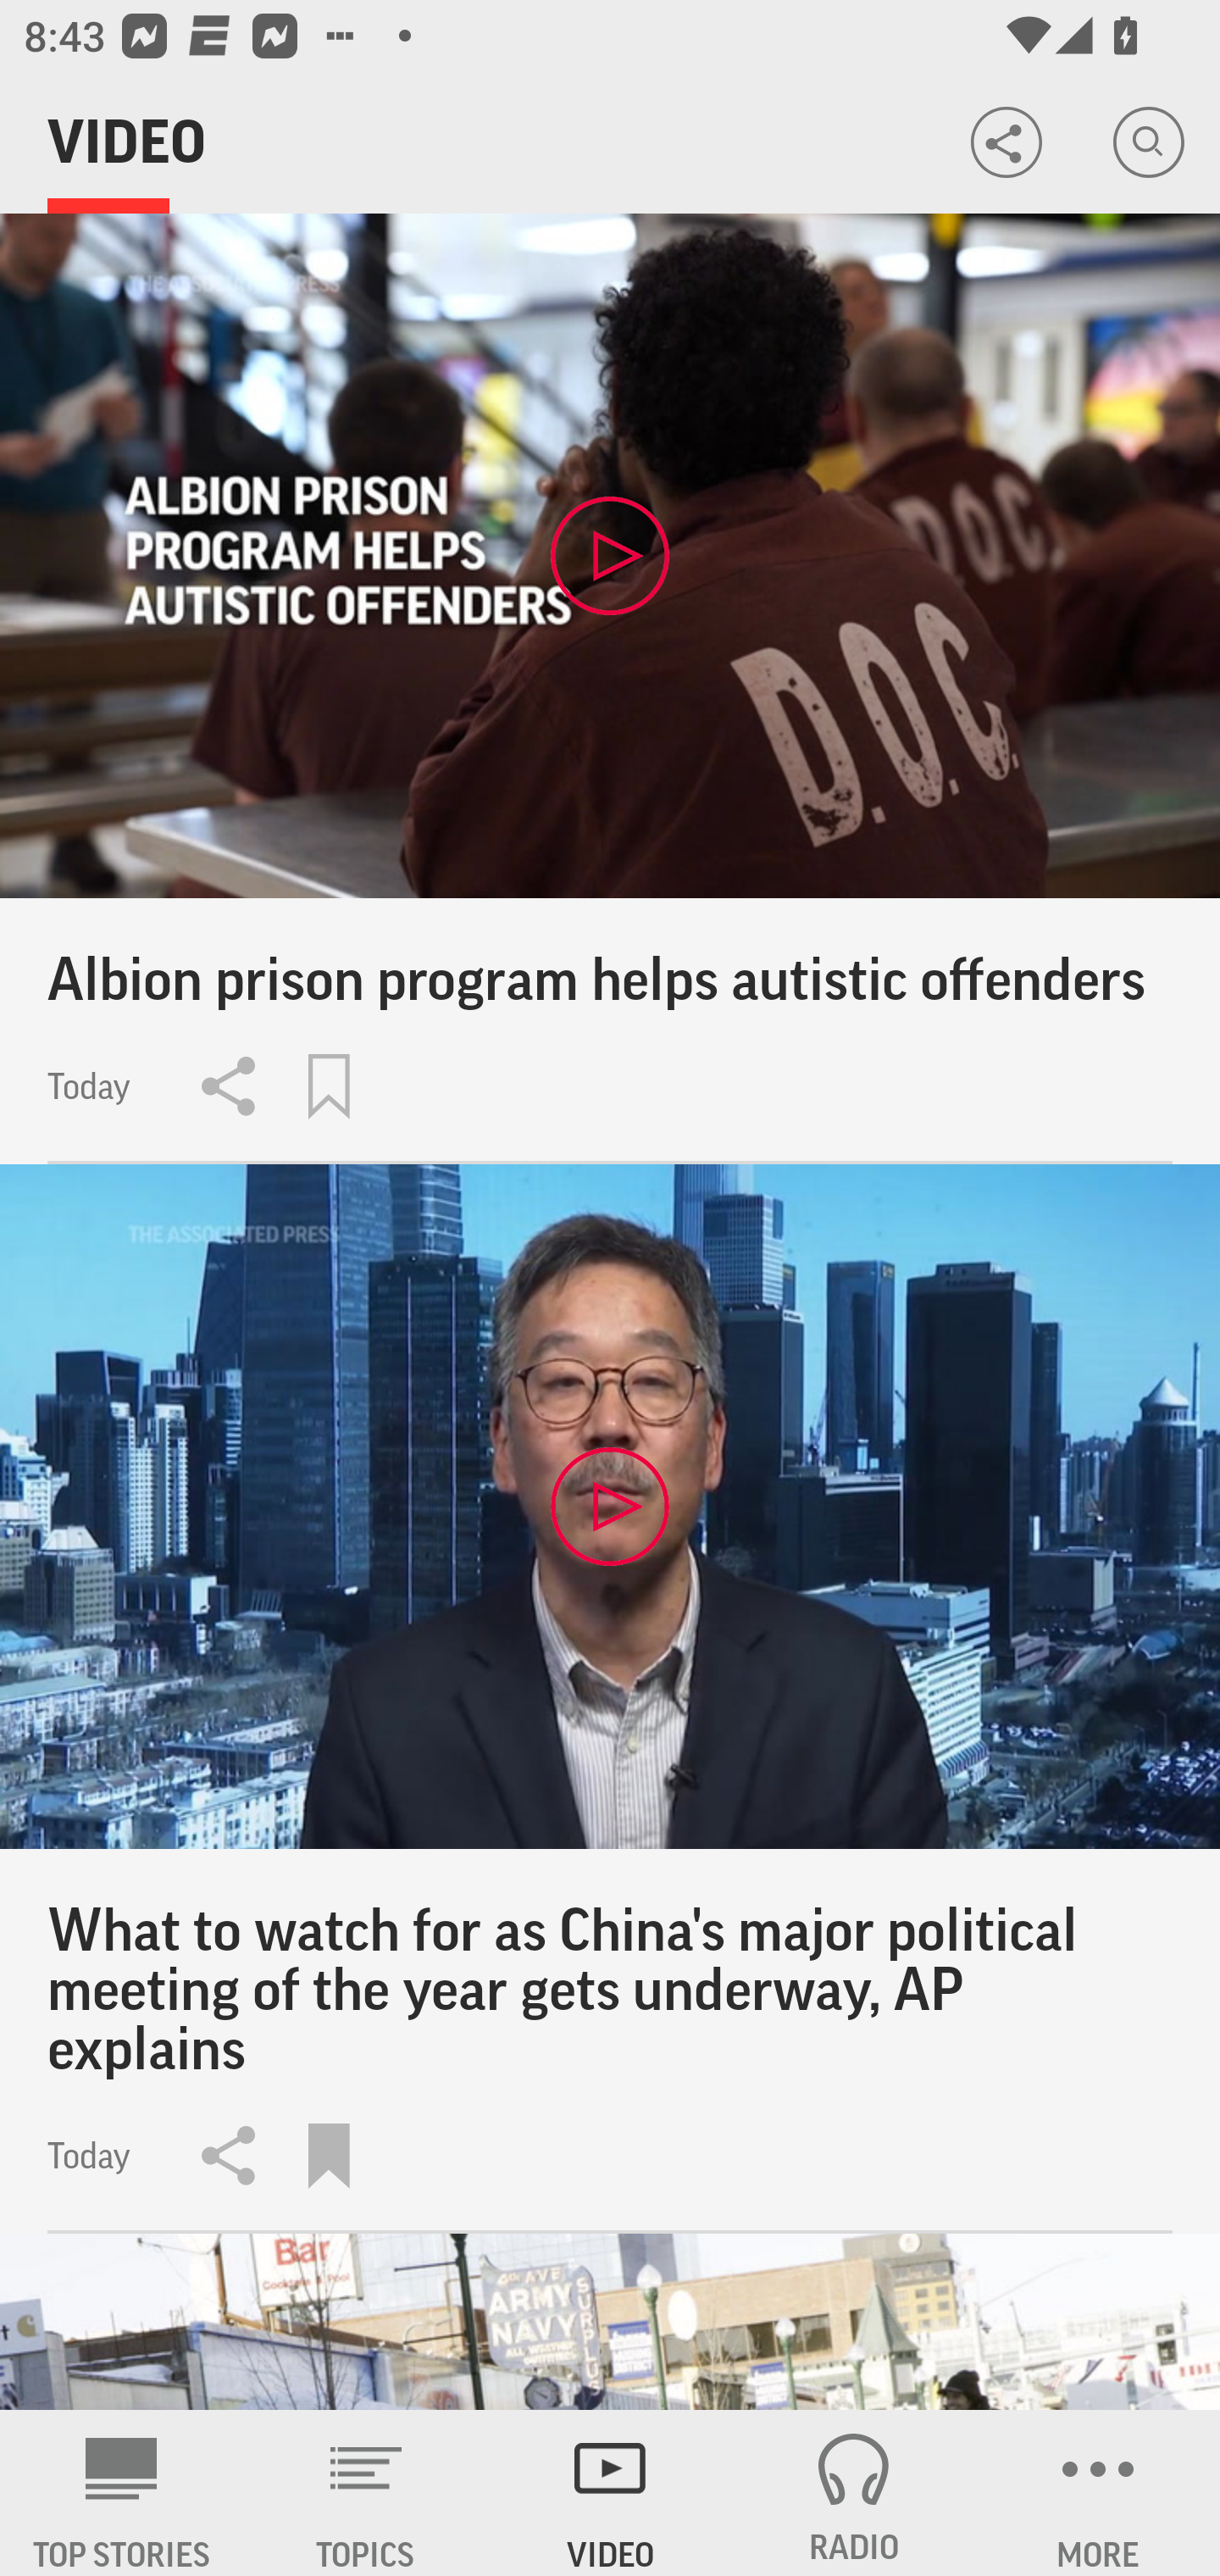 The height and width of the screenshot is (2576, 1220). I want to click on RADIO, so click(854, 2493).